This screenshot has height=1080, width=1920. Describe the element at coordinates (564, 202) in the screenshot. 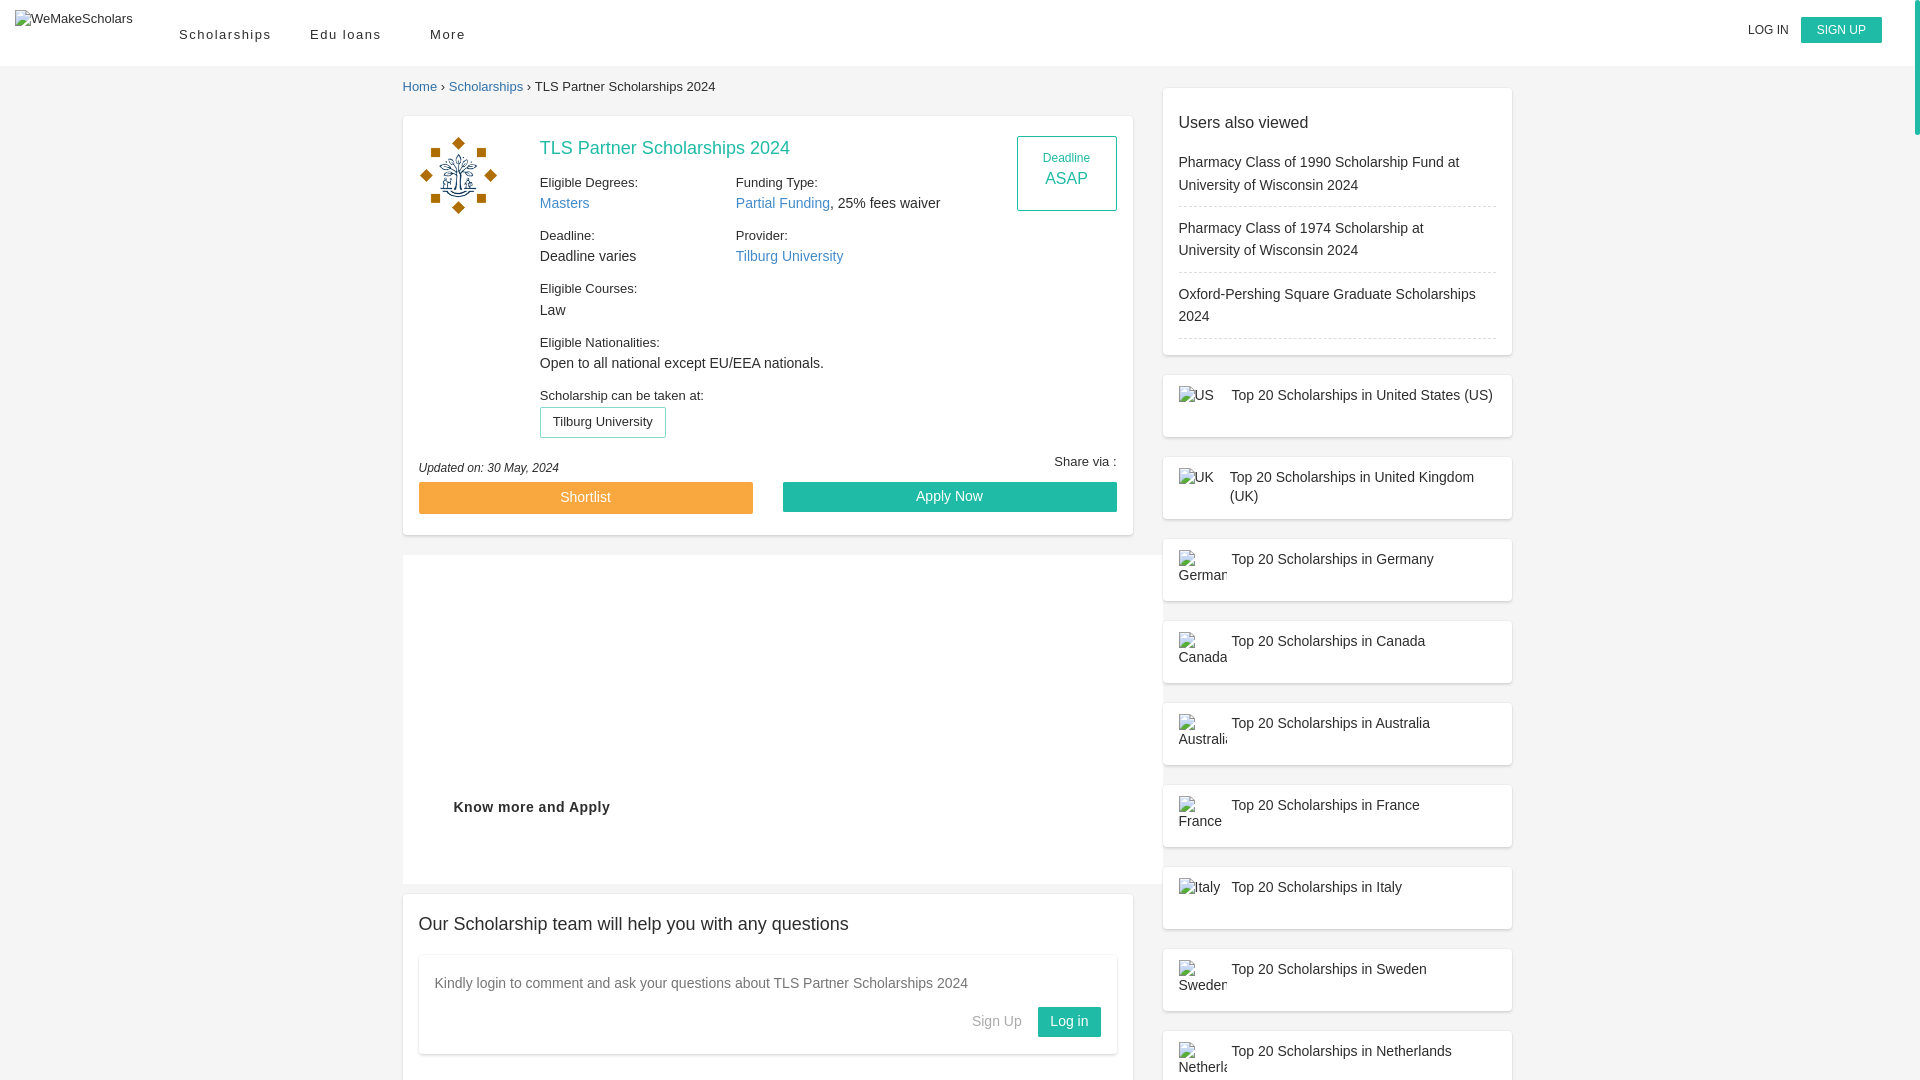

I see `Masters Scholarships` at that location.